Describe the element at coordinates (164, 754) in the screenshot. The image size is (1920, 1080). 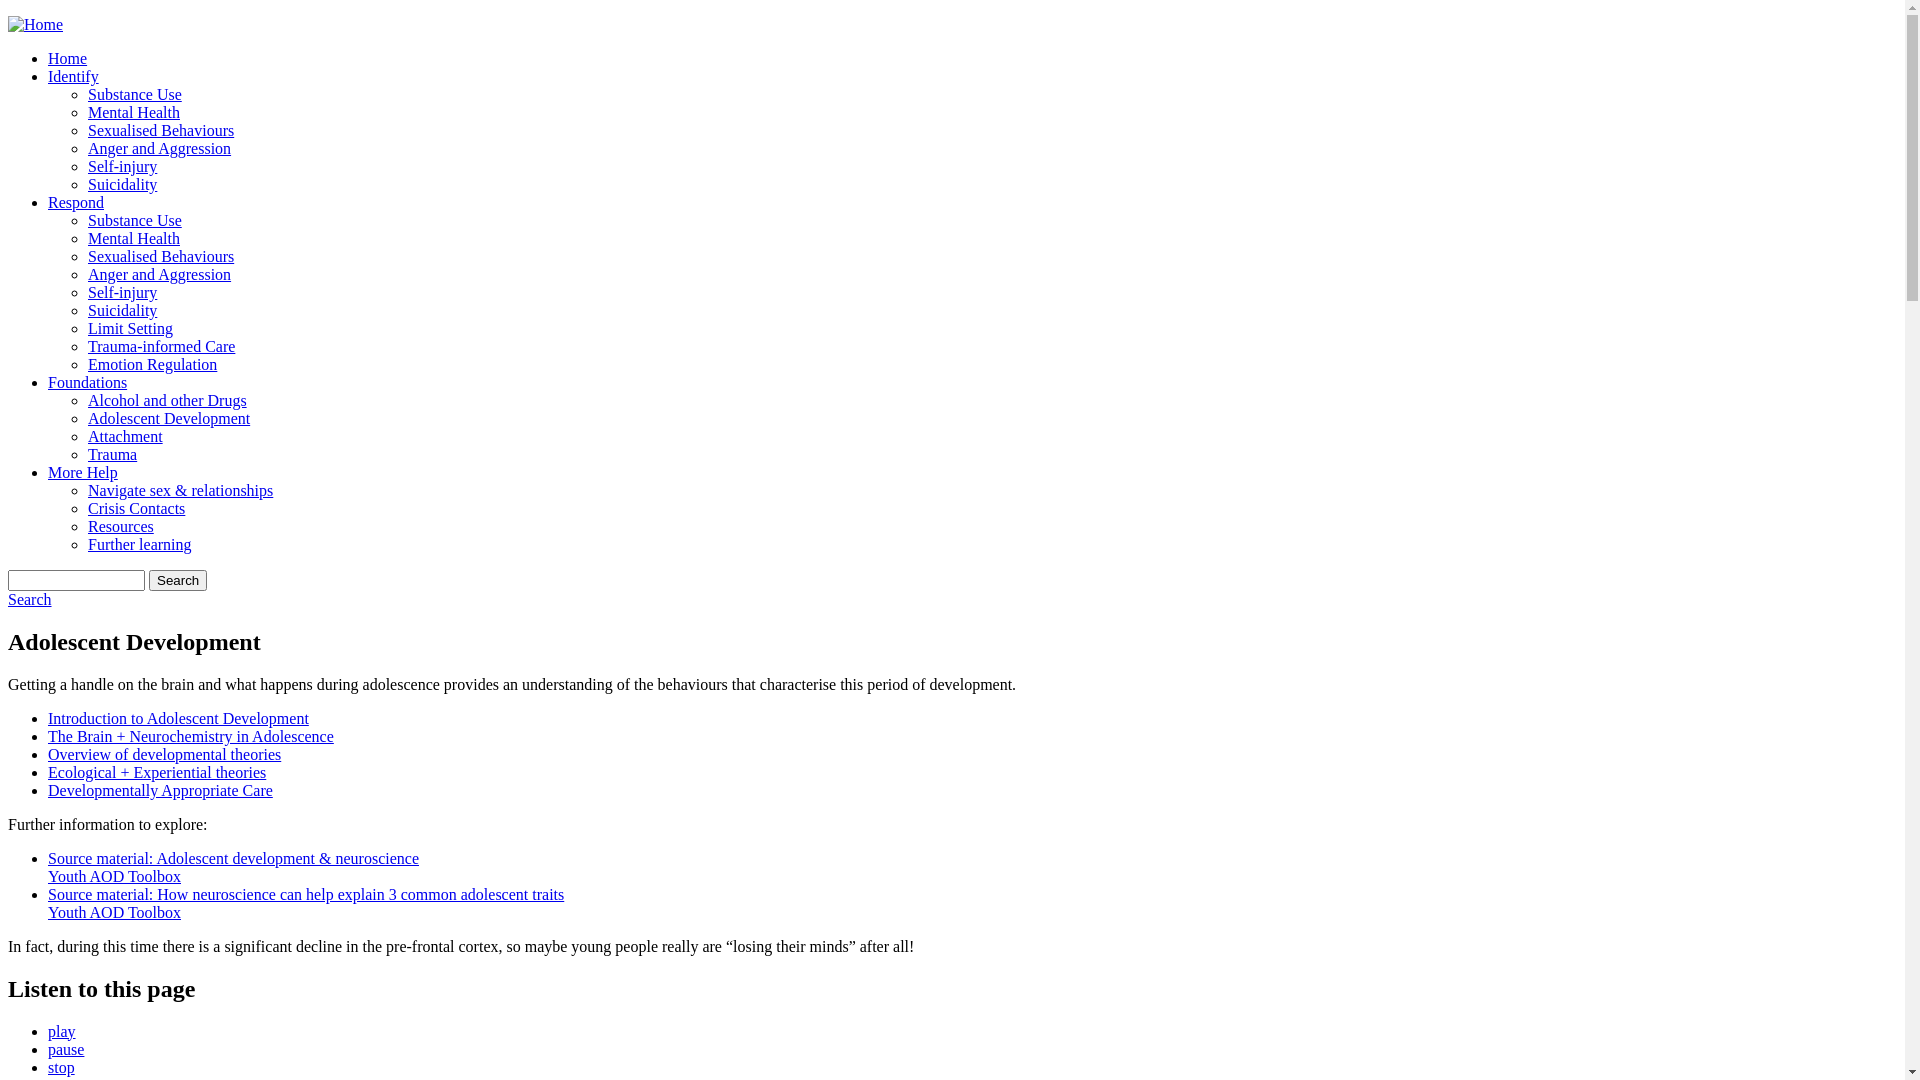
I see `Overview of developmental theories` at that location.